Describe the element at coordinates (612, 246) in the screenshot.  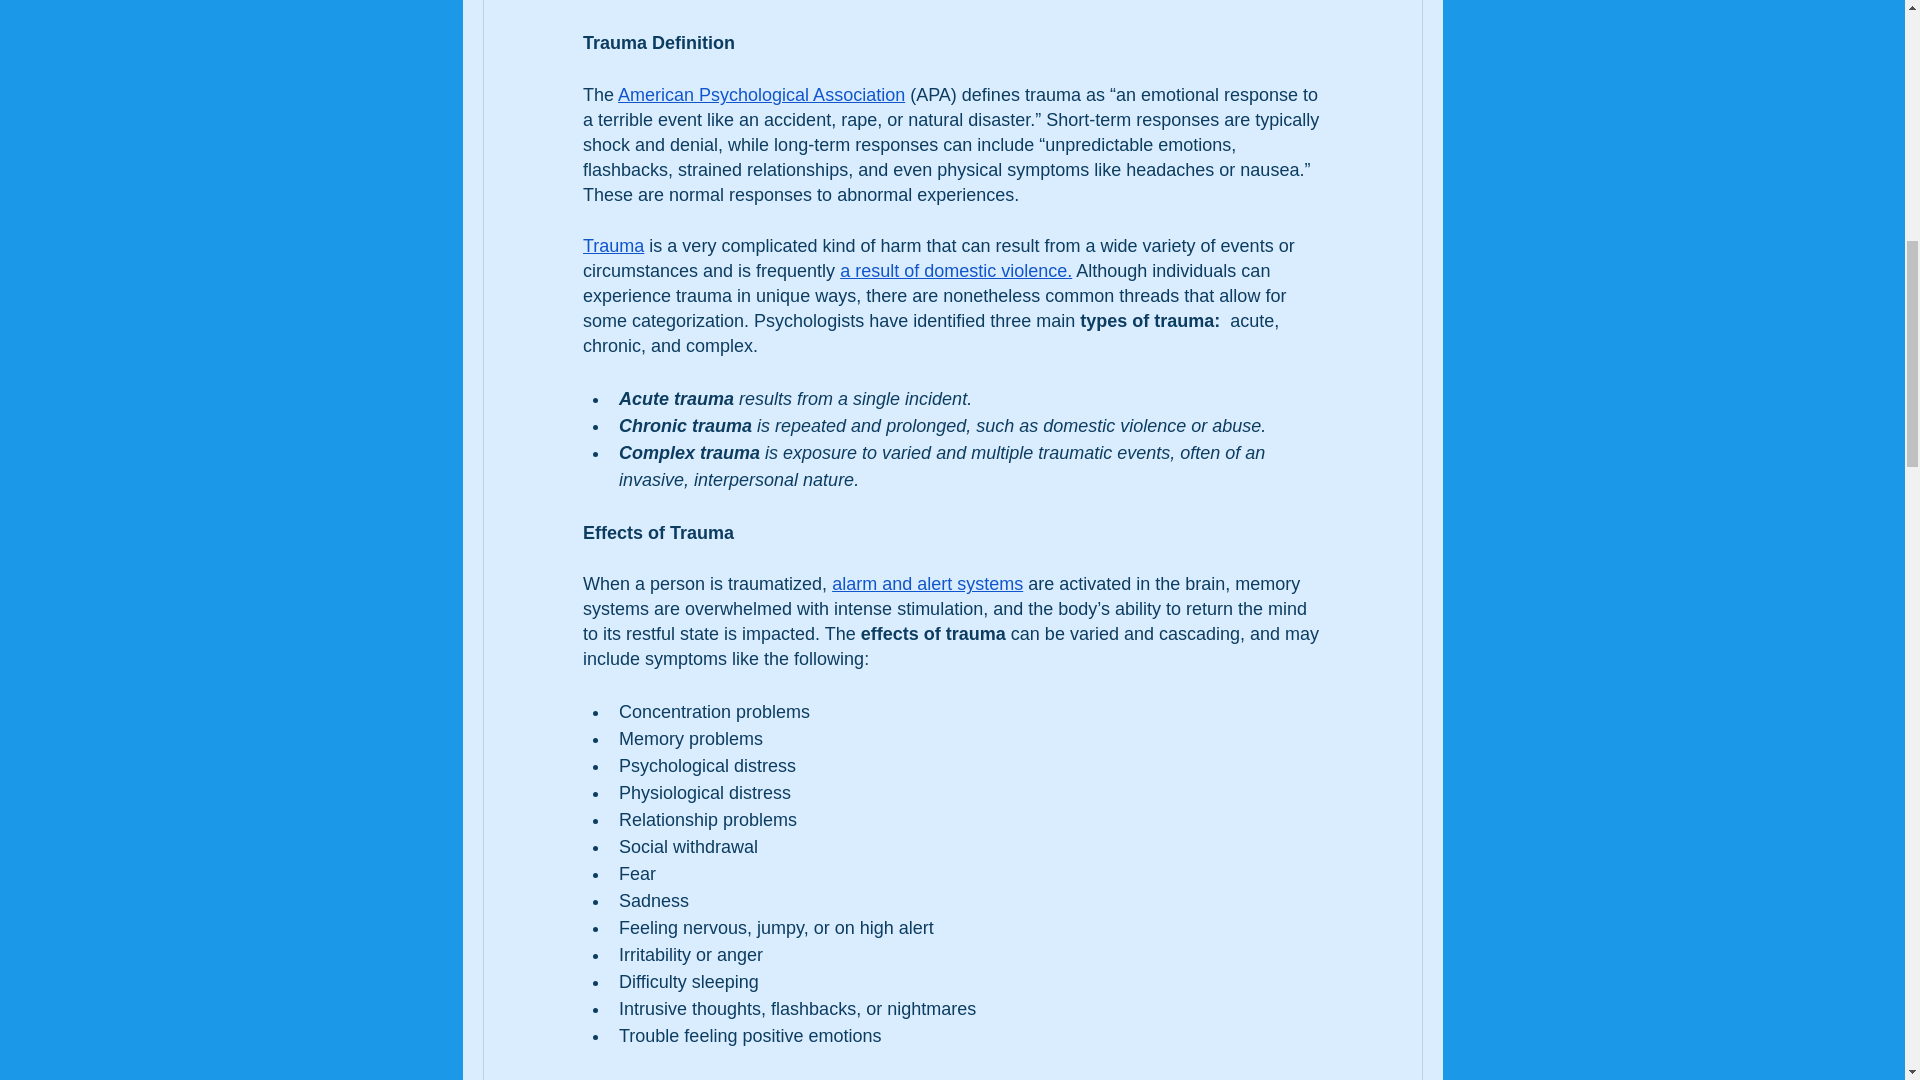
I see `Trauma` at that location.